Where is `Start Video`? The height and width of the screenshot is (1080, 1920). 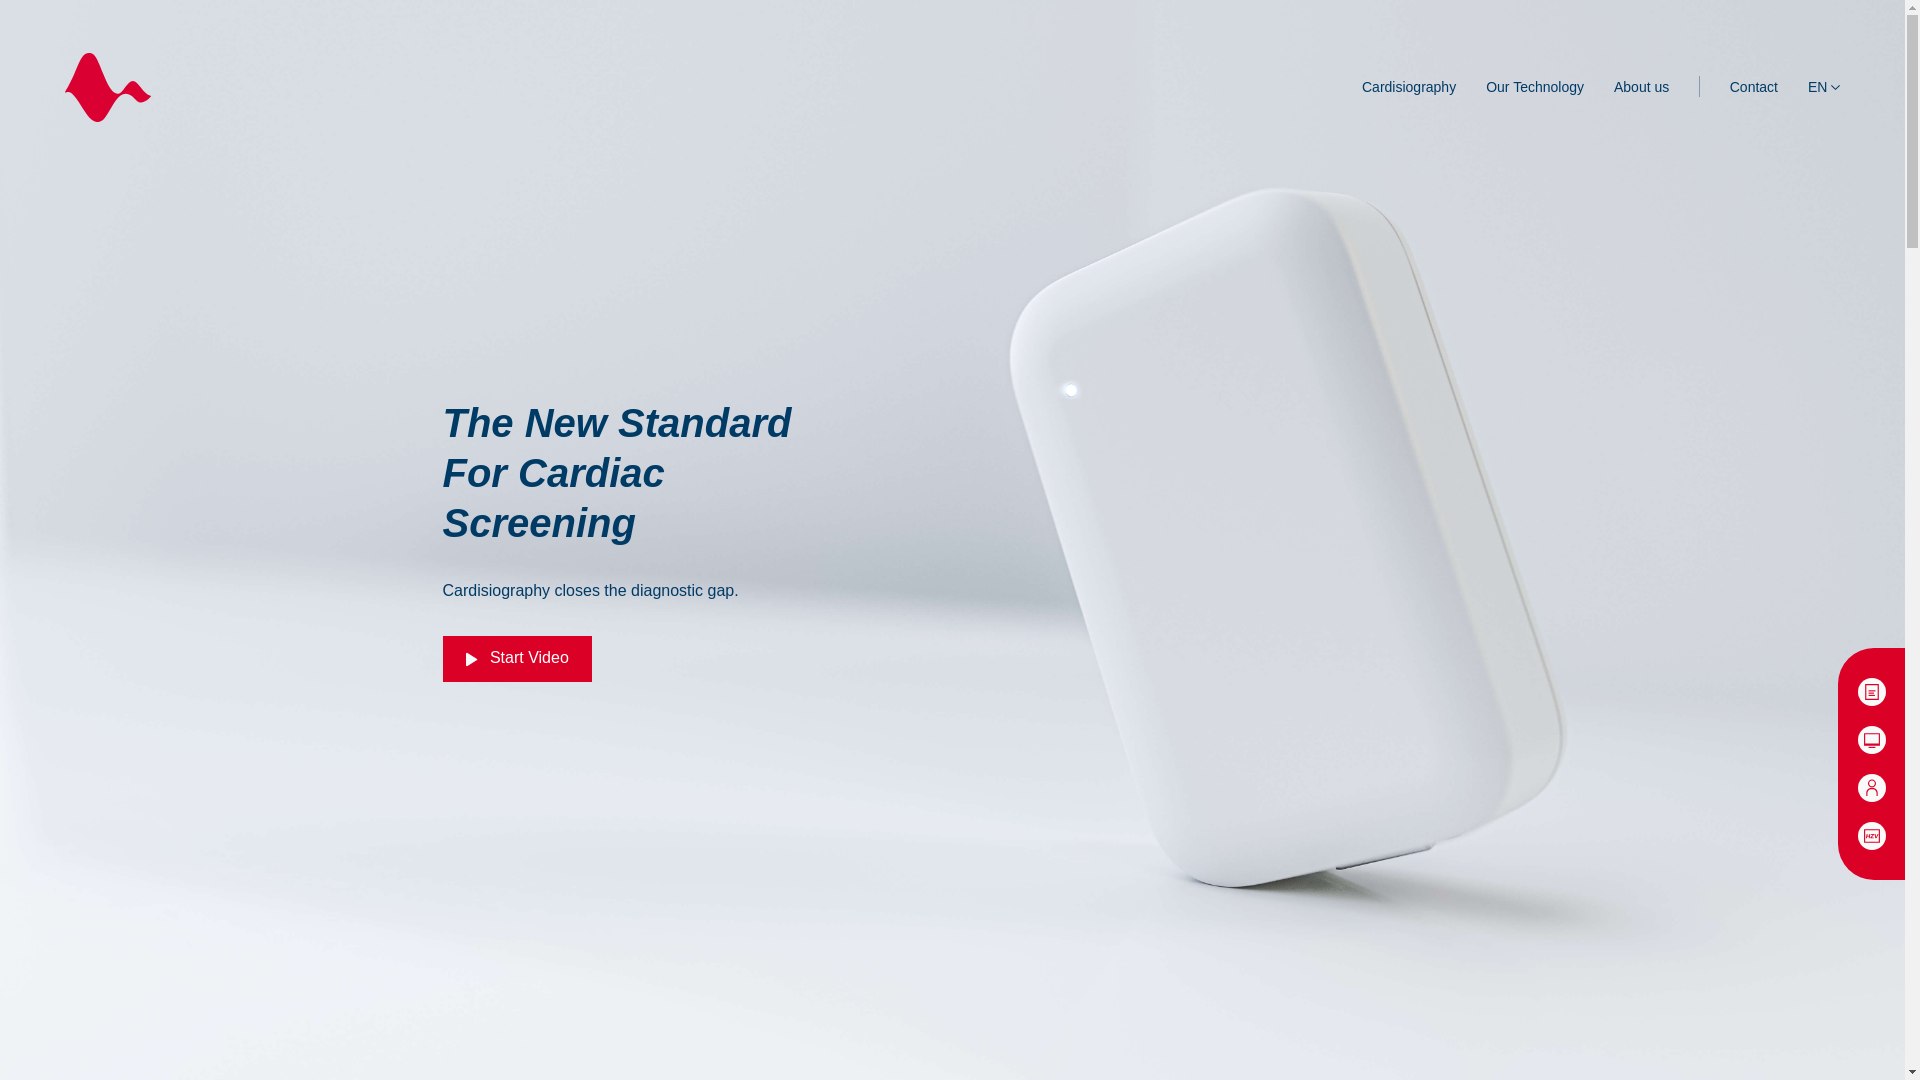 Start Video is located at coordinates (516, 658).